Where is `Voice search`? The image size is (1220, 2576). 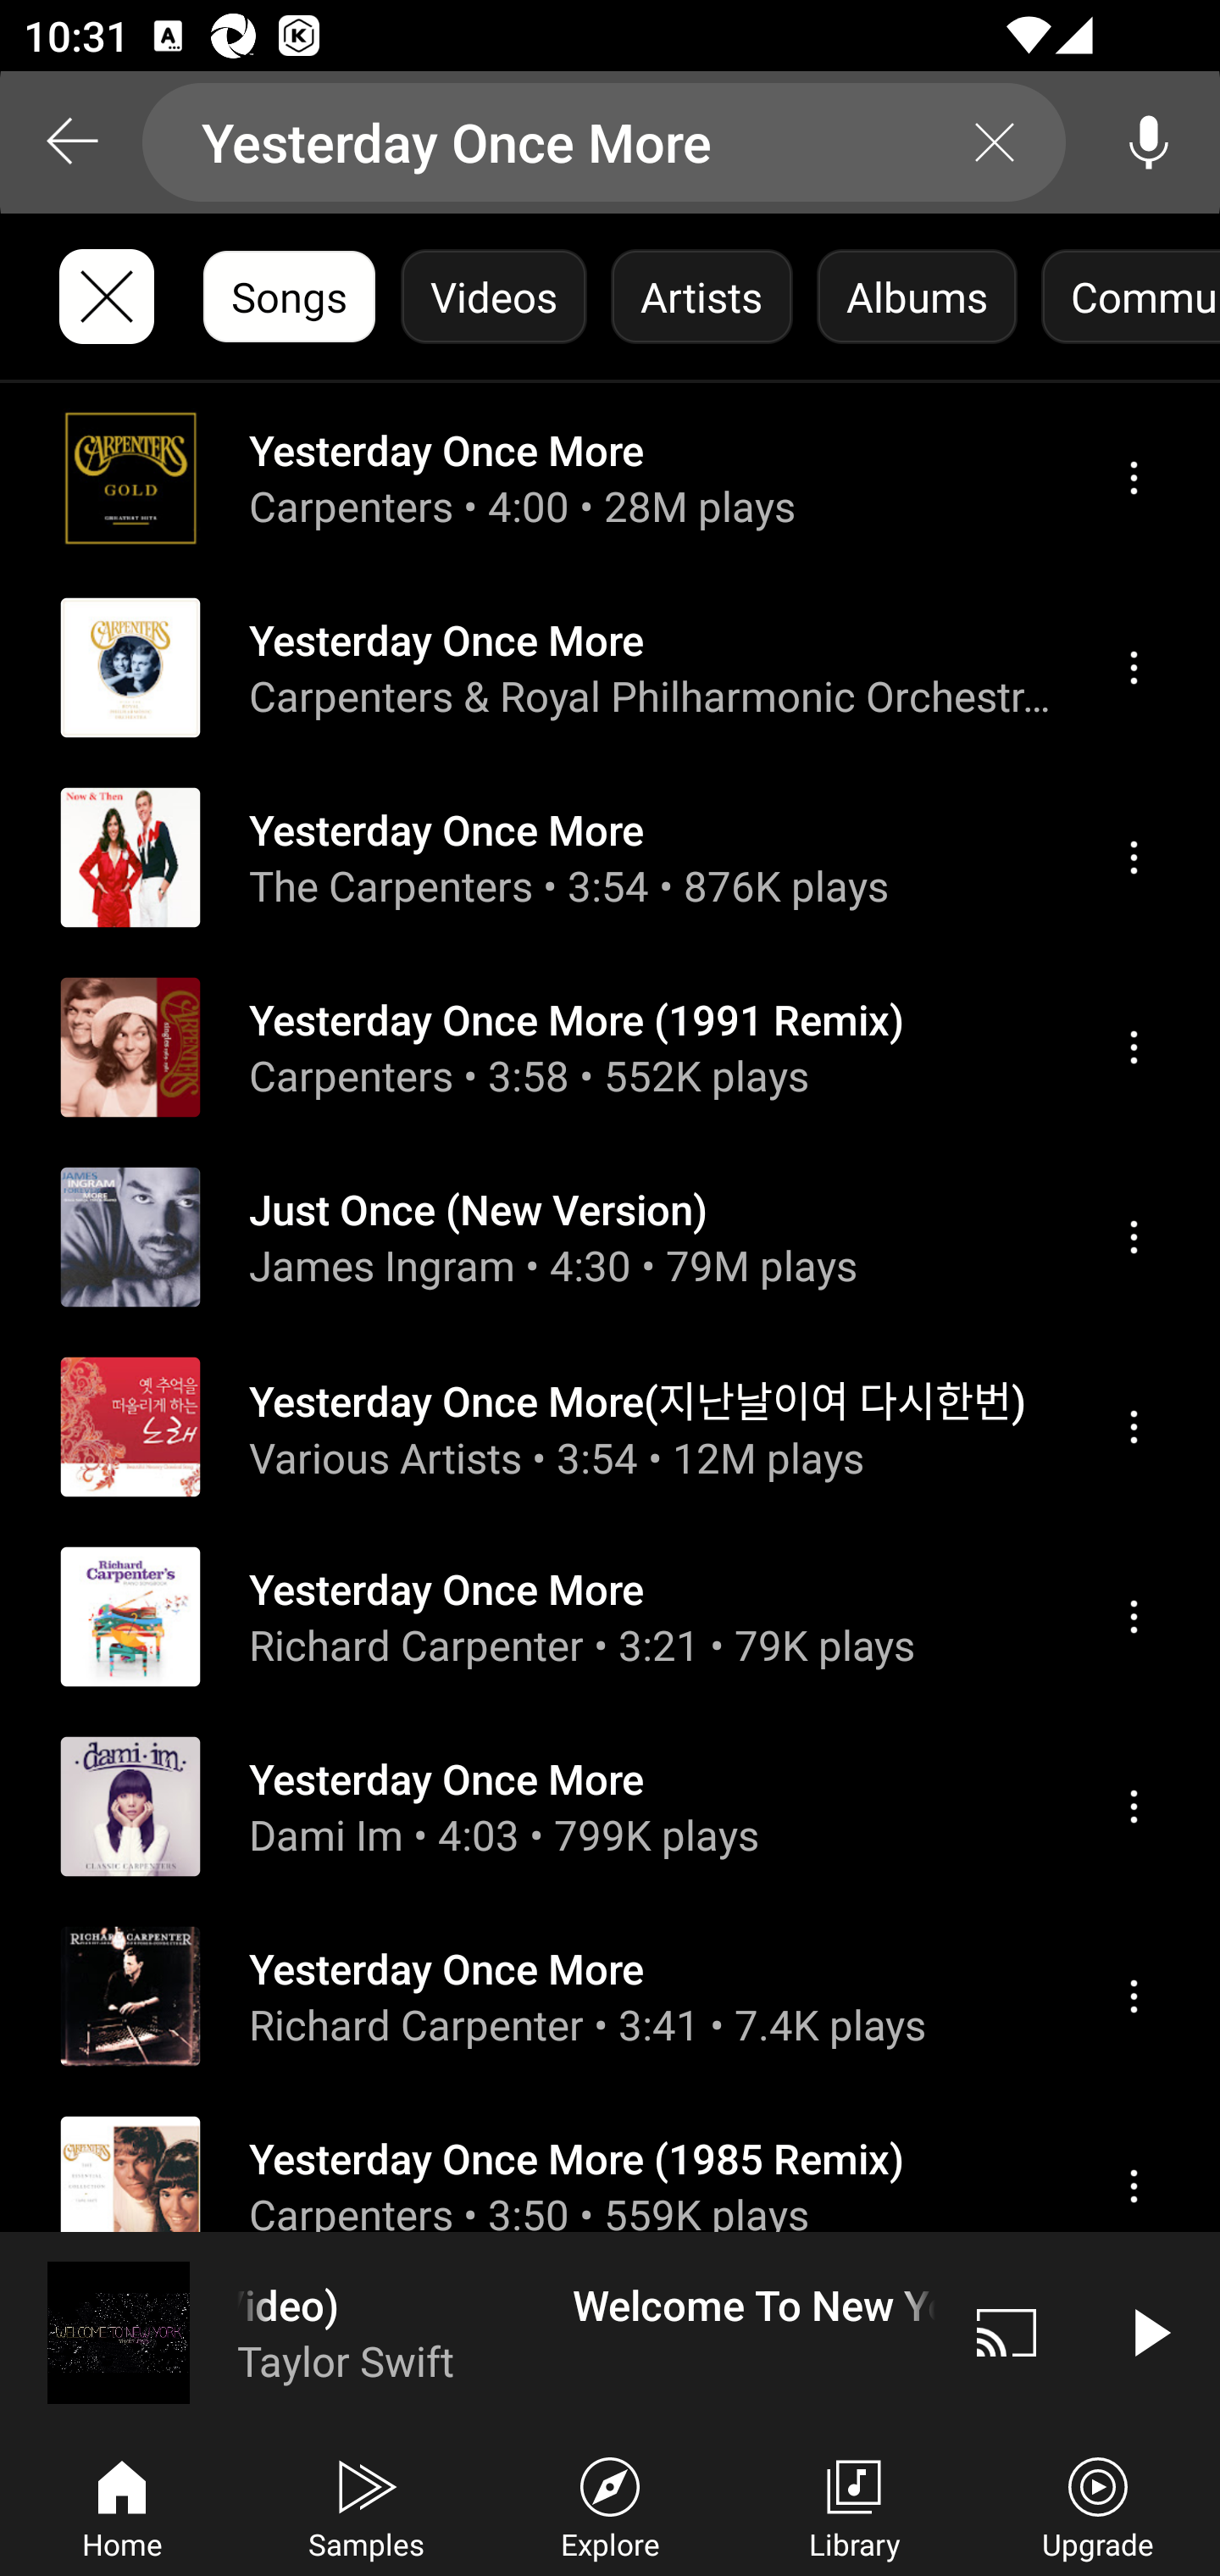
Voice search is located at coordinates (1149, 142).